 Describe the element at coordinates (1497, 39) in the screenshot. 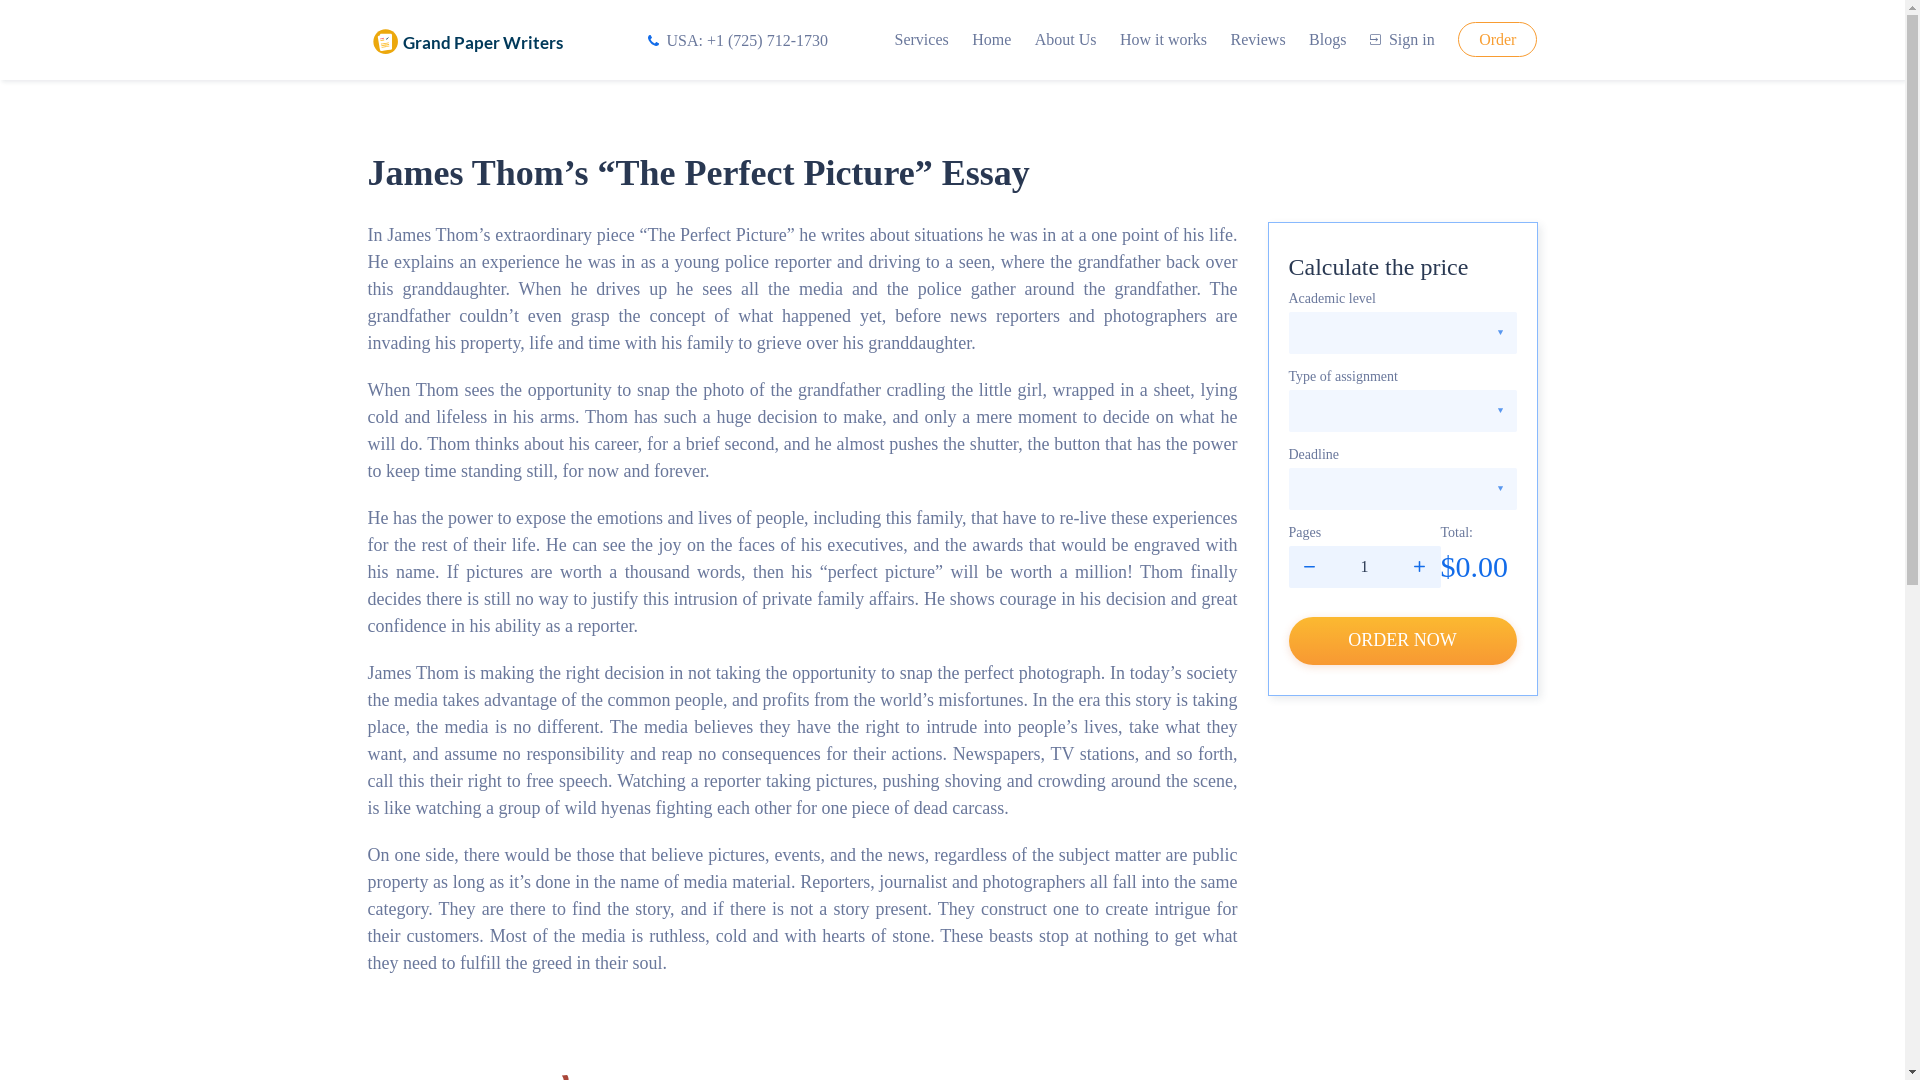

I see `Order` at that location.